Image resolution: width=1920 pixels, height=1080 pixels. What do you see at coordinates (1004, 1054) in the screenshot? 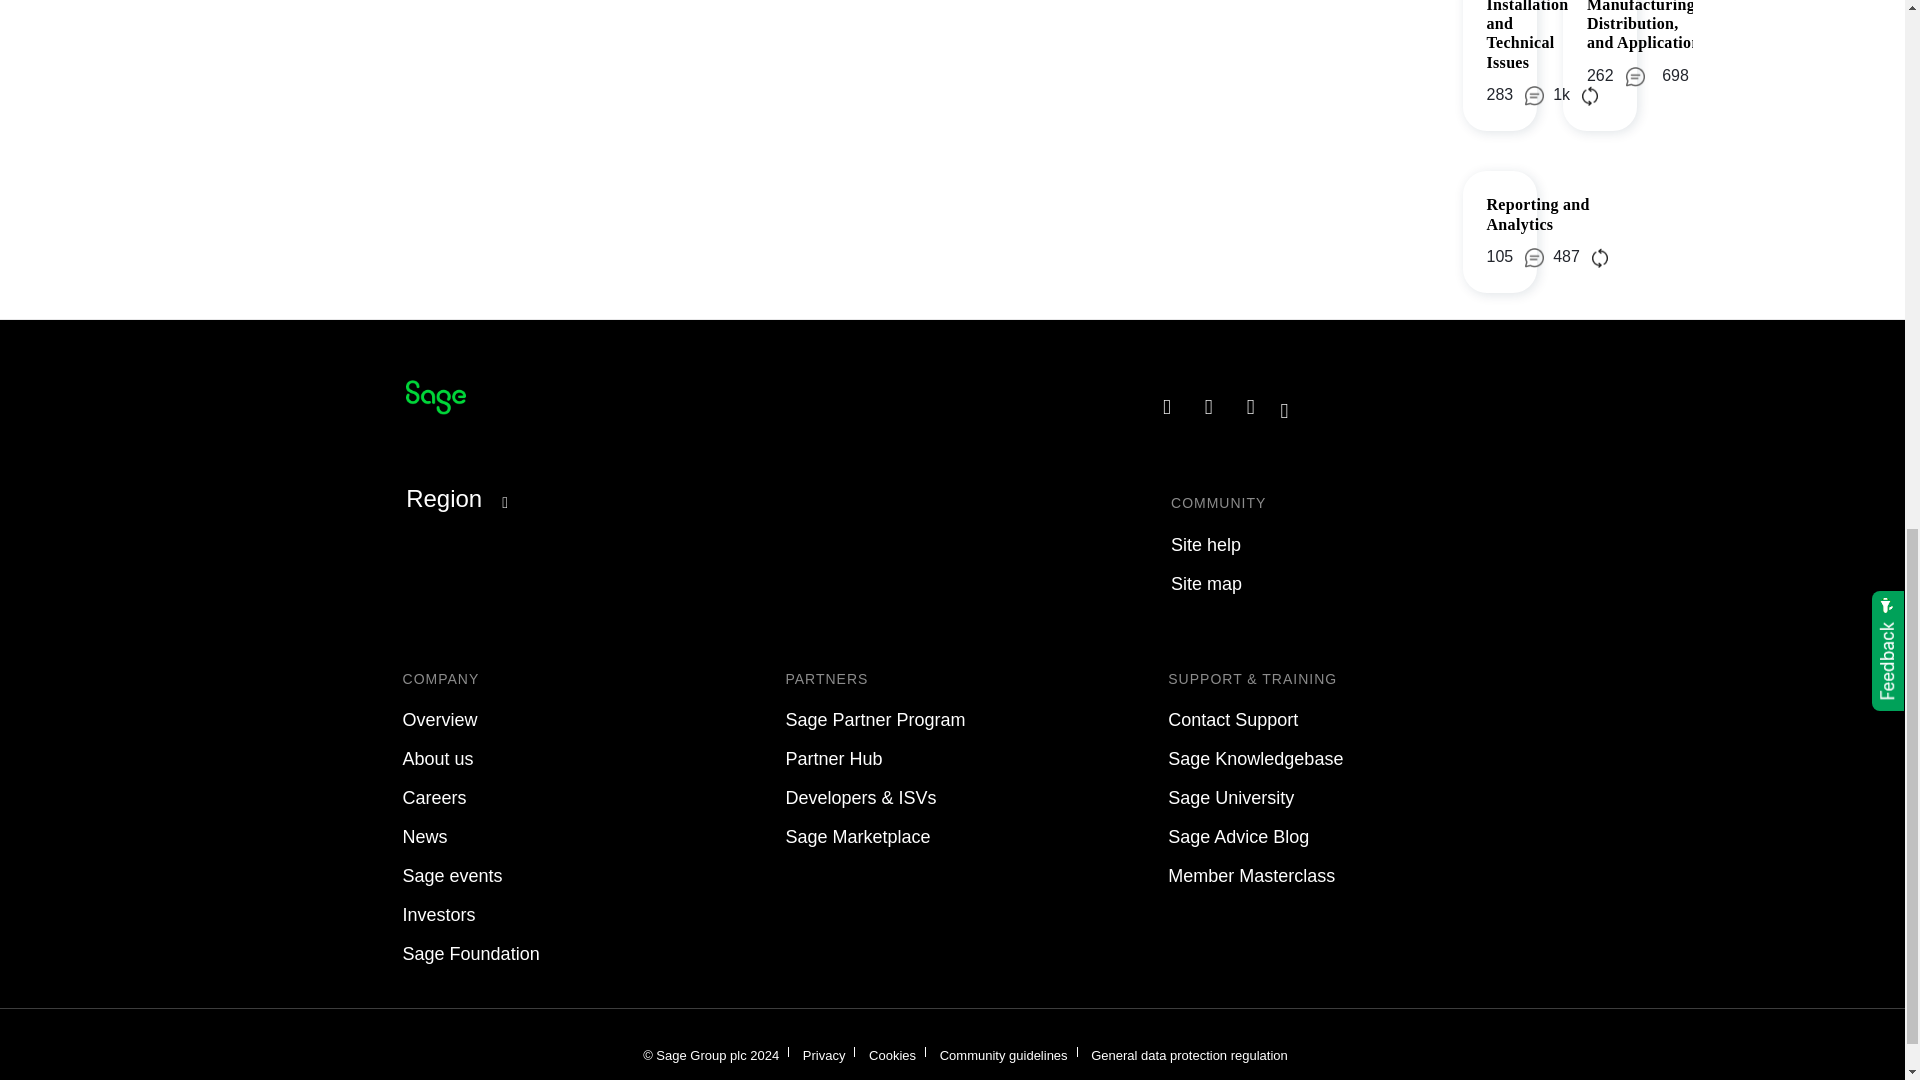
I see `Community Guidelines` at bounding box center [1004, 1054].